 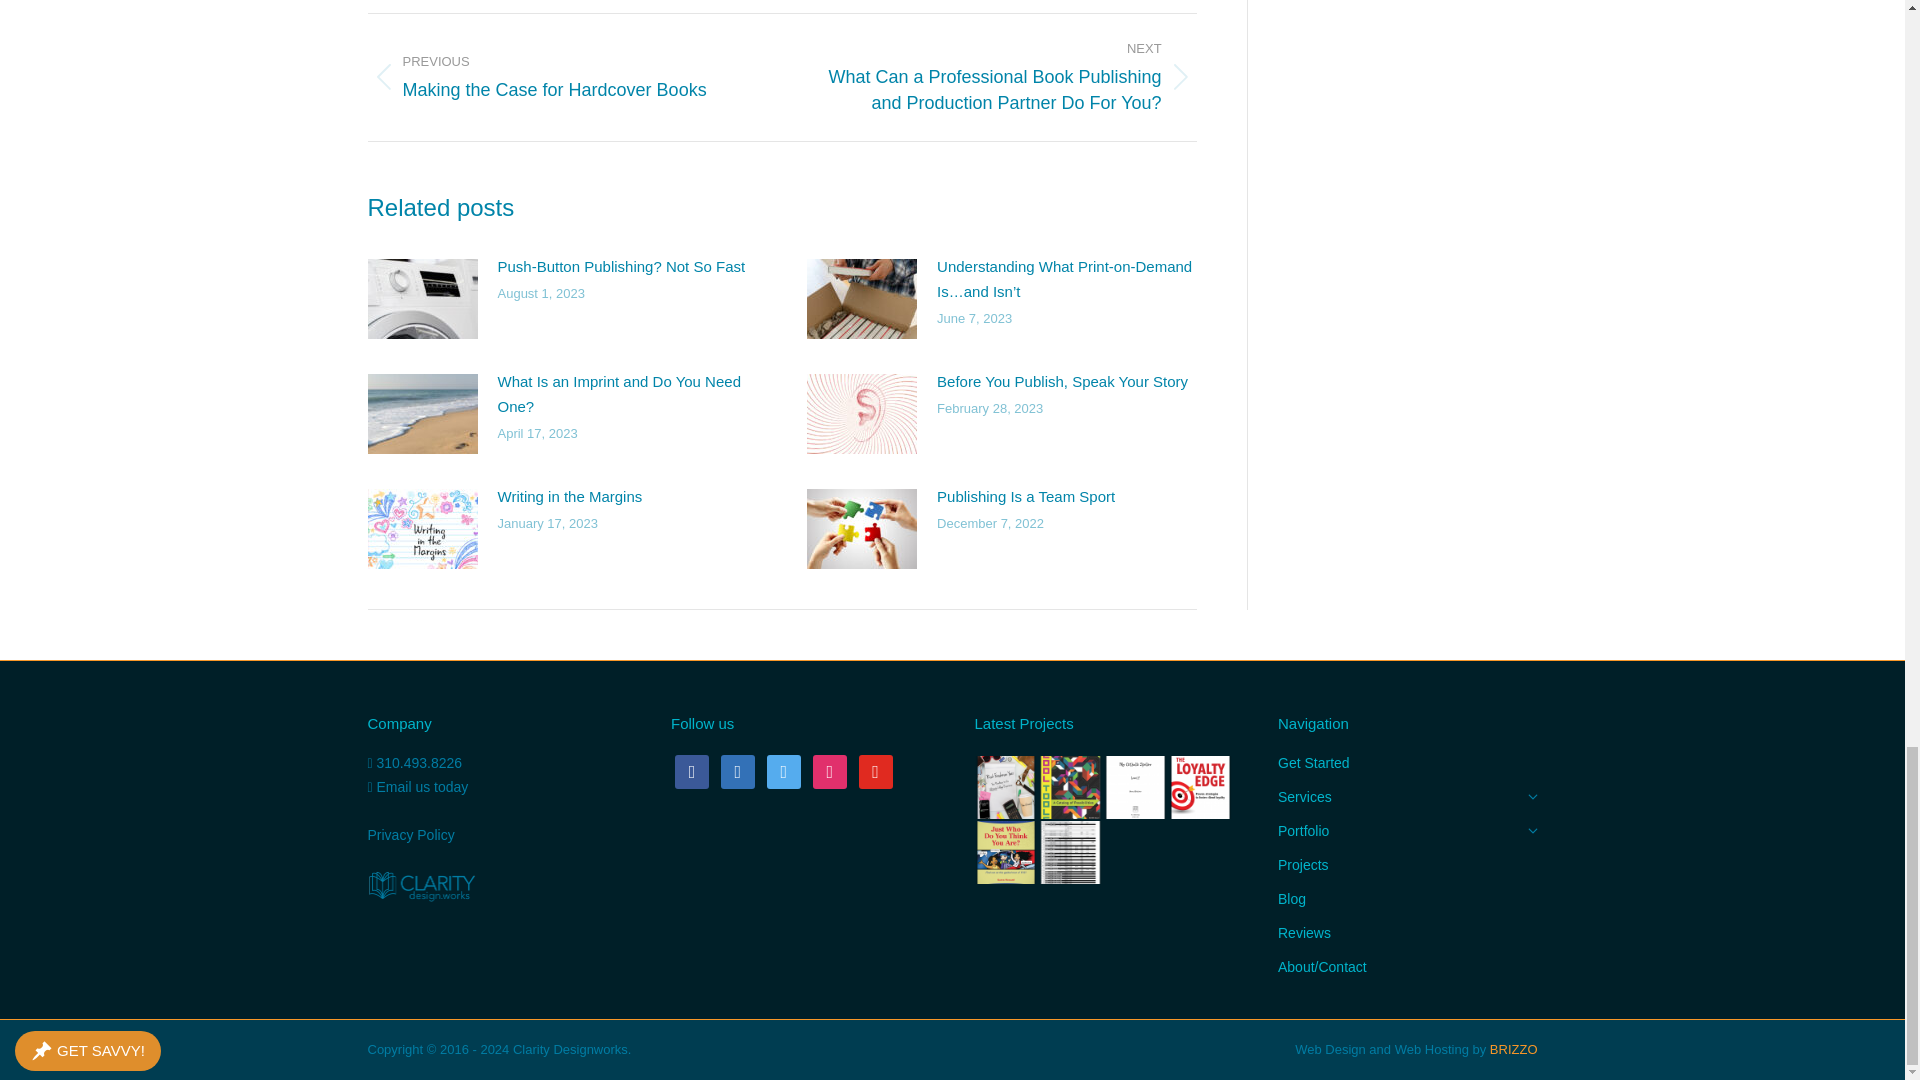 I want to click on Catholic Spelling Workbook, so click(x=1136, y=788).